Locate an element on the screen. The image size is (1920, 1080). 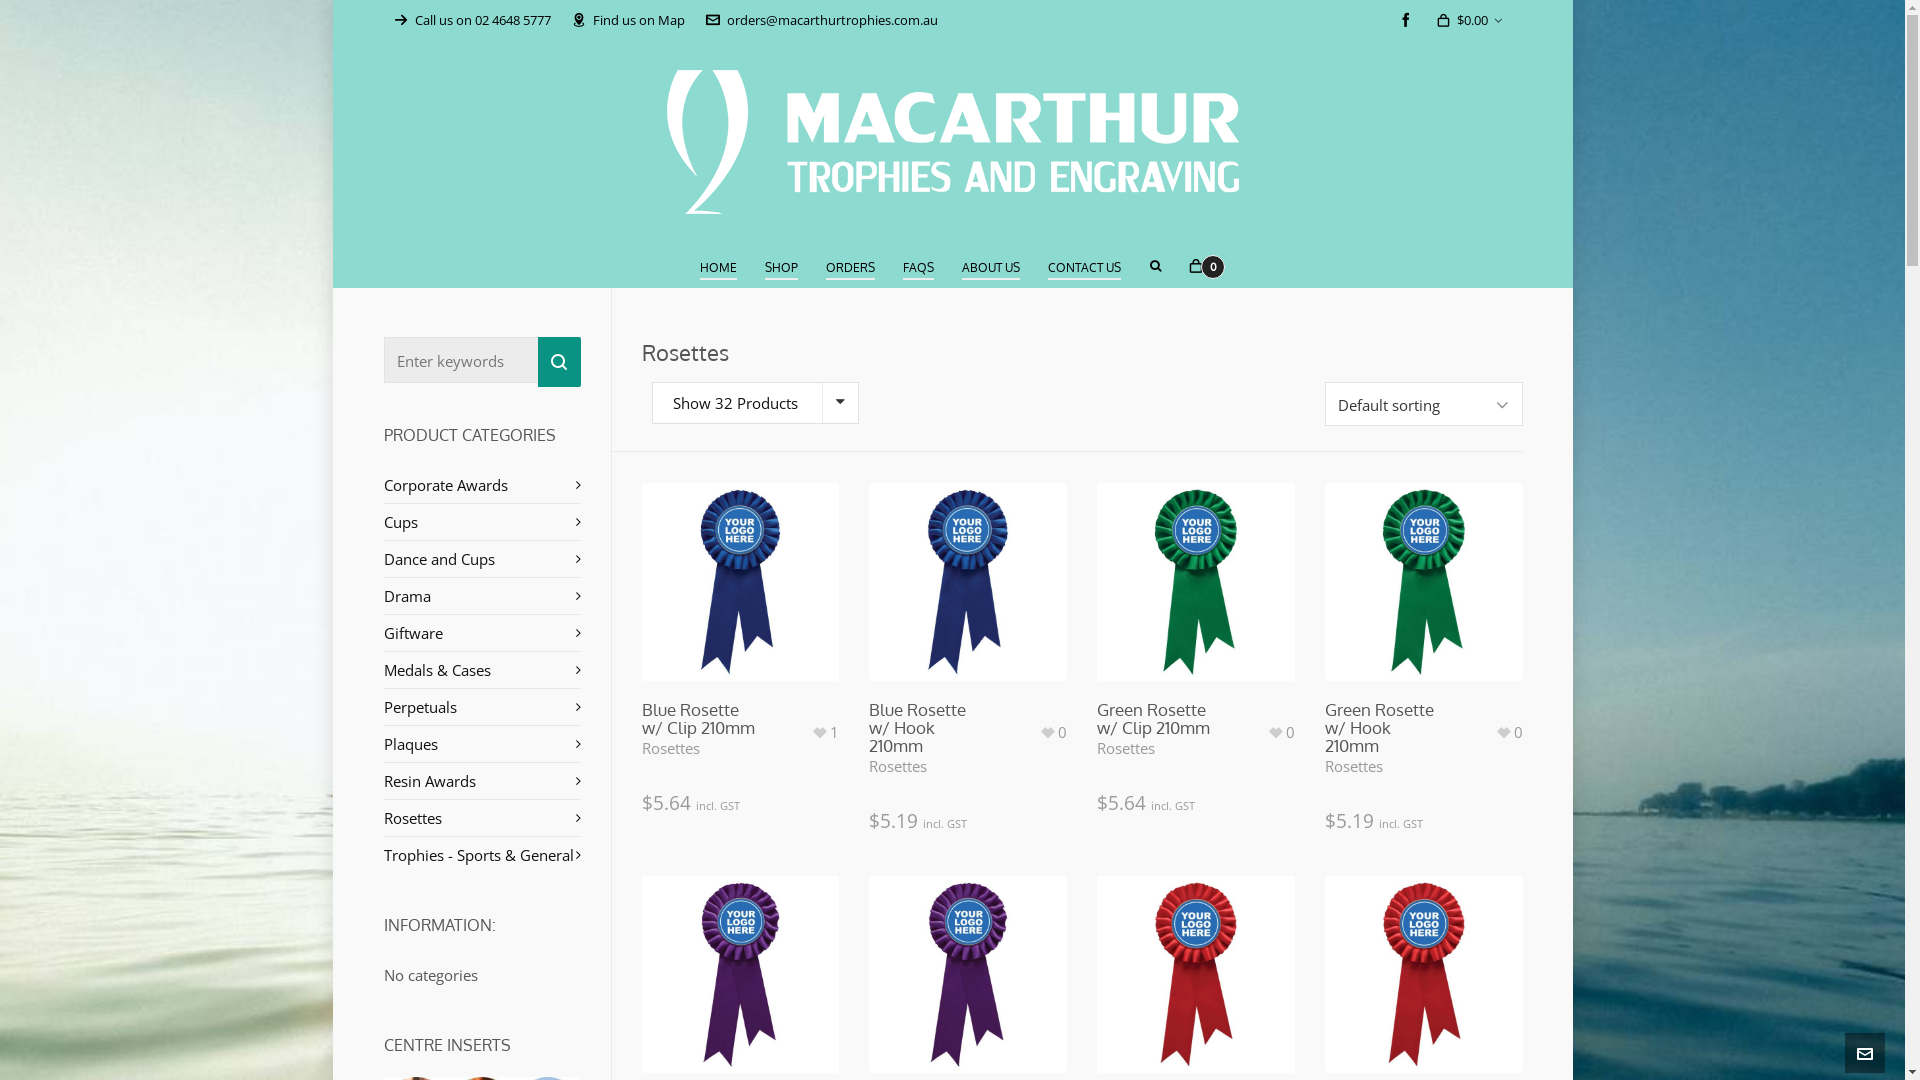
CONTACT US is located at coordinates (1085, 266).